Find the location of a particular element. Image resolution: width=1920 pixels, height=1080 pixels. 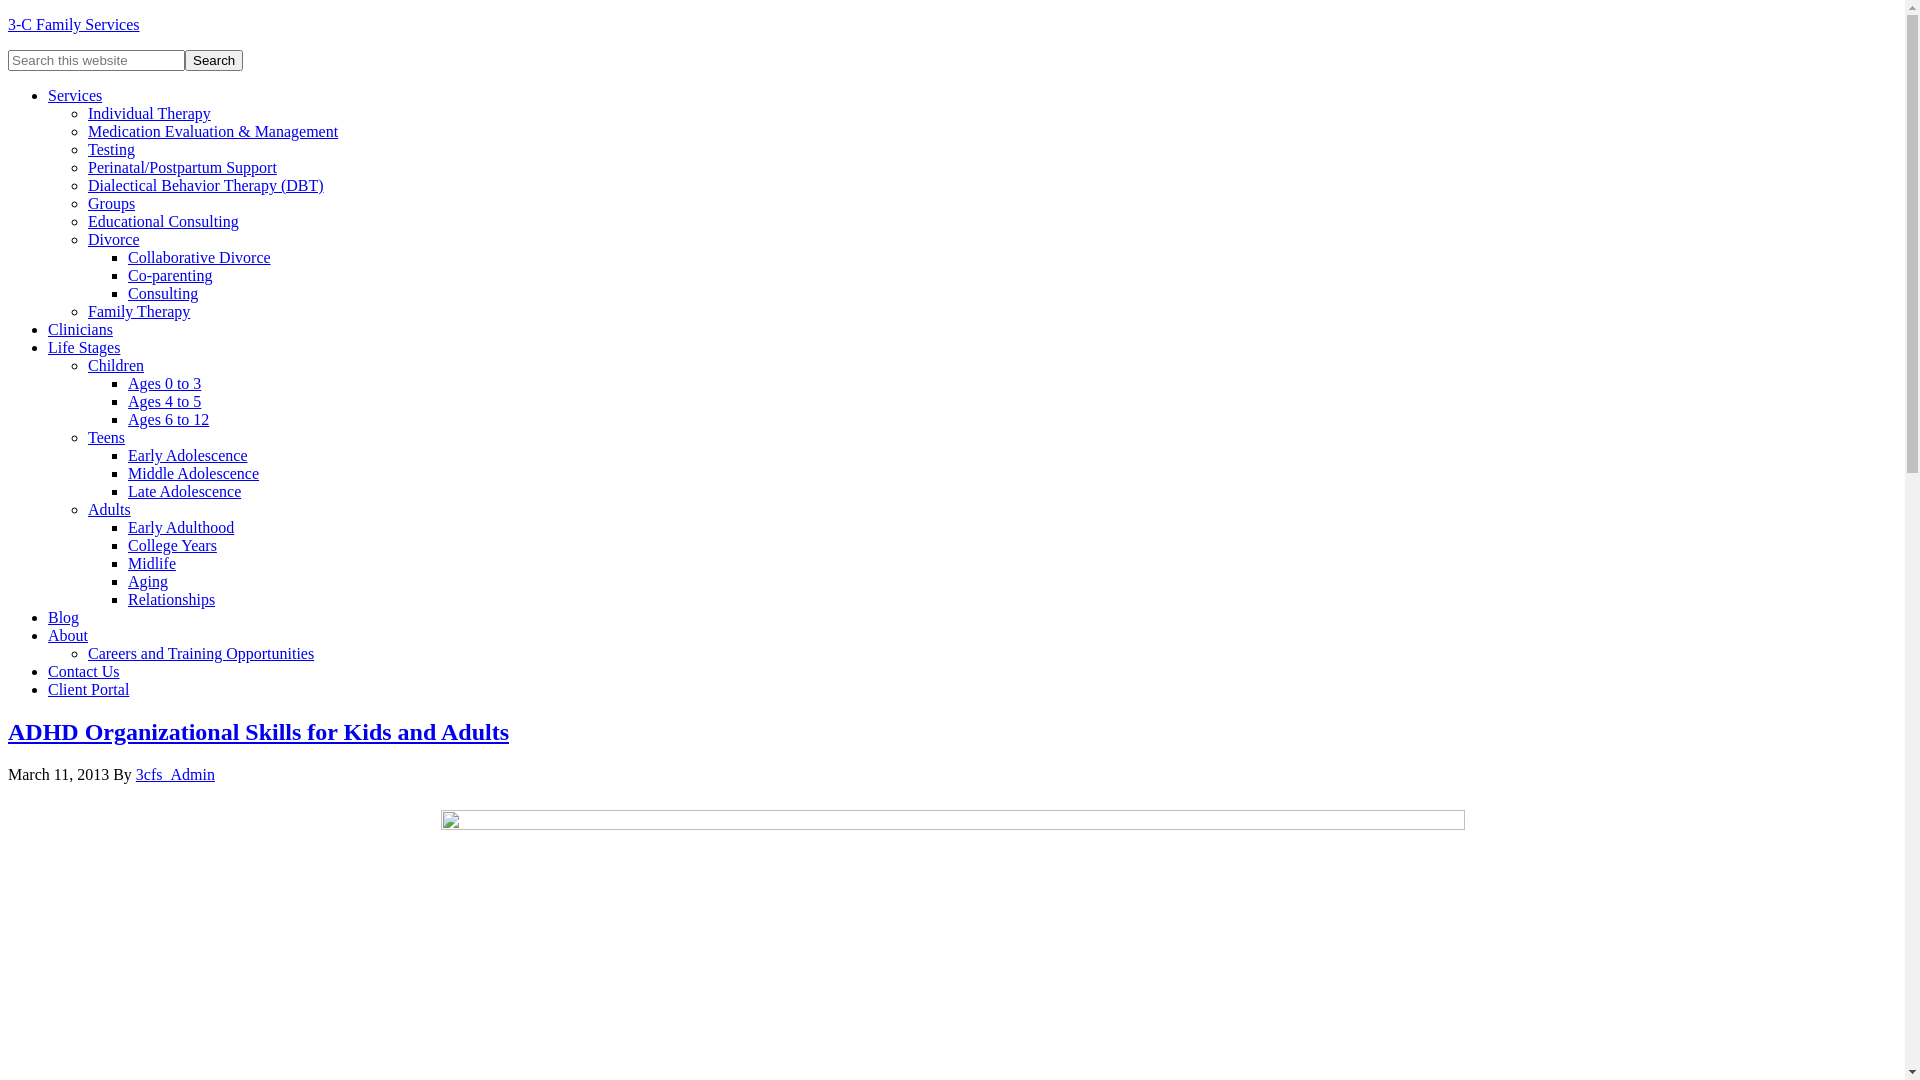

Blog is located at coordinates (64, 618).